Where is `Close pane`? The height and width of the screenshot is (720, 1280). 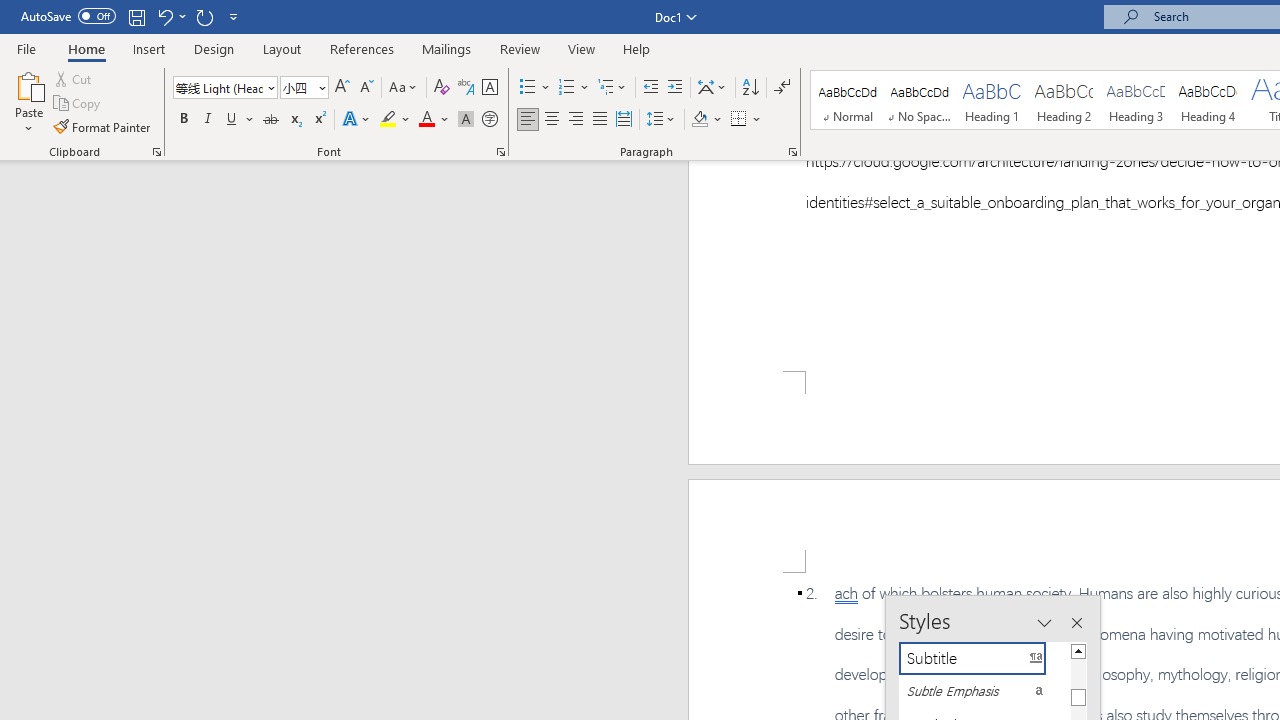
Close pane is located at coordinates (1076, 623).